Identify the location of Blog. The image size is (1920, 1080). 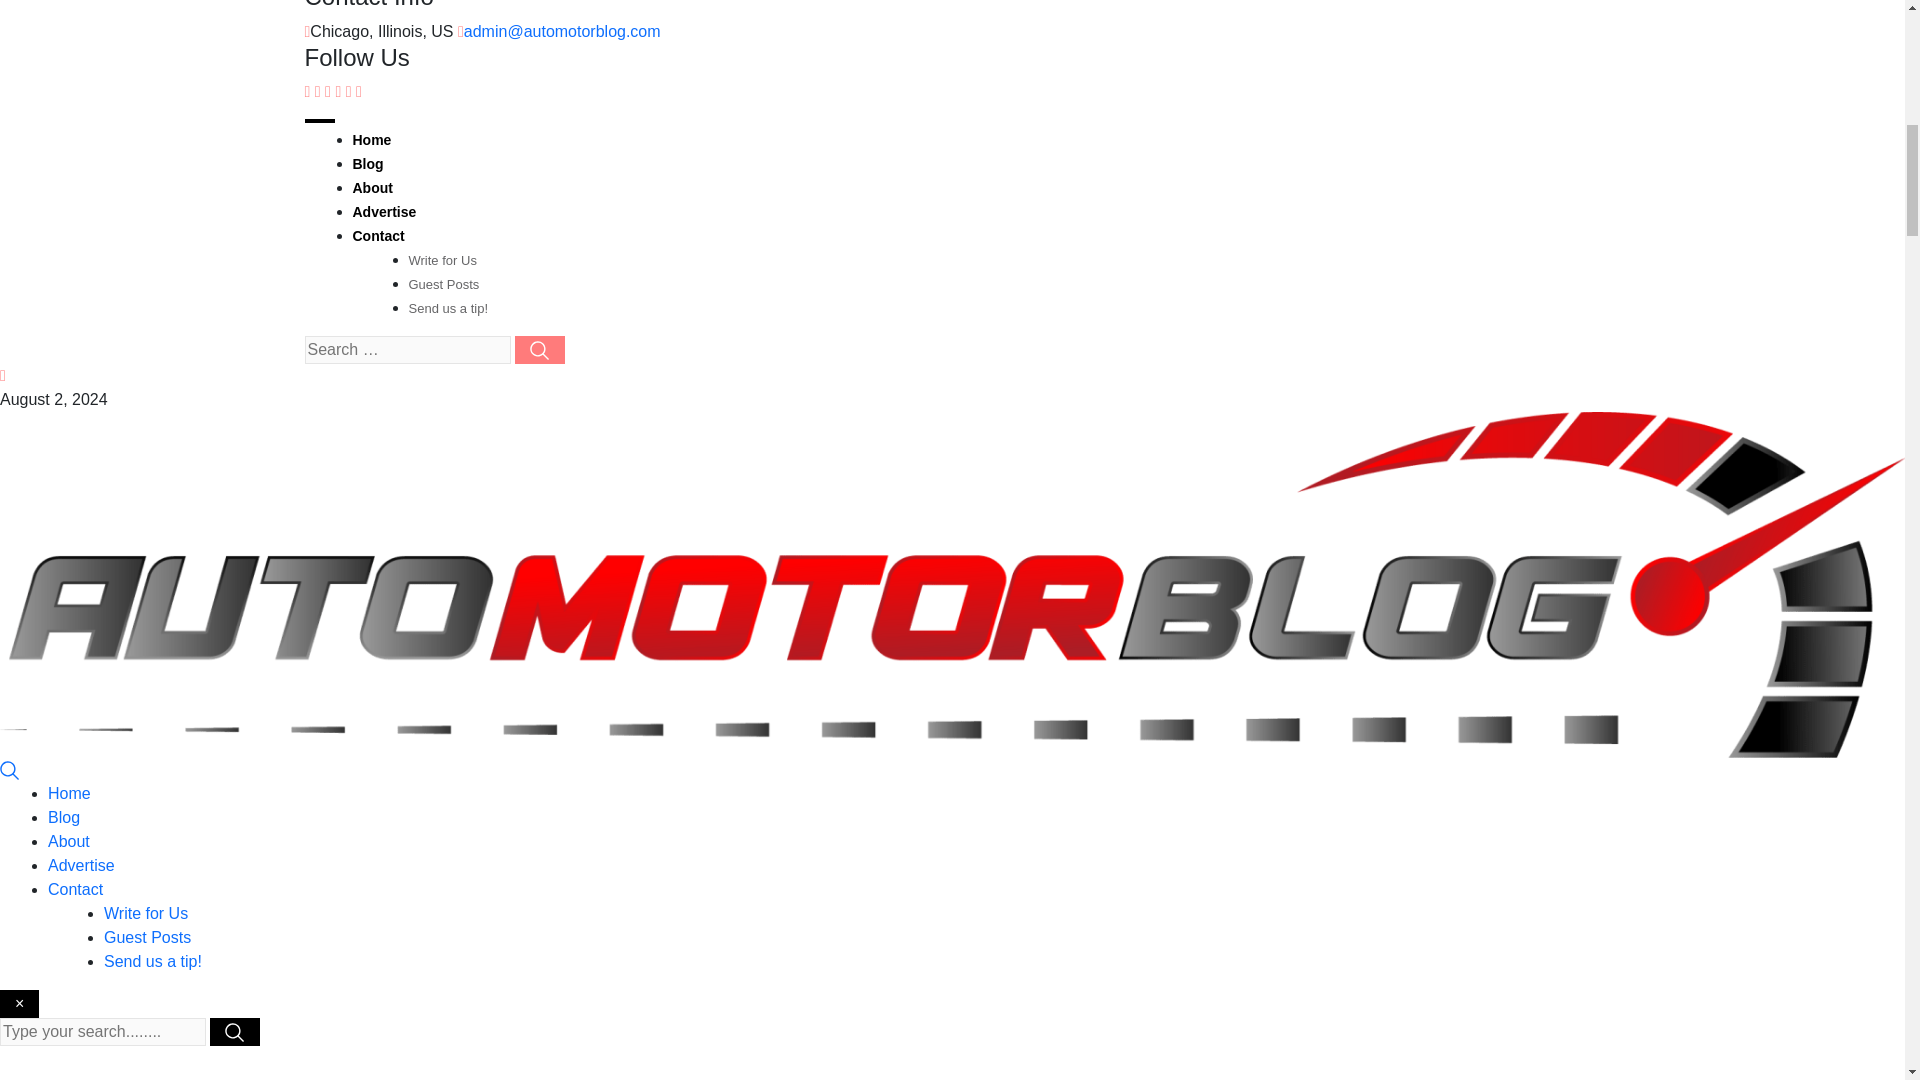
(366, 163).